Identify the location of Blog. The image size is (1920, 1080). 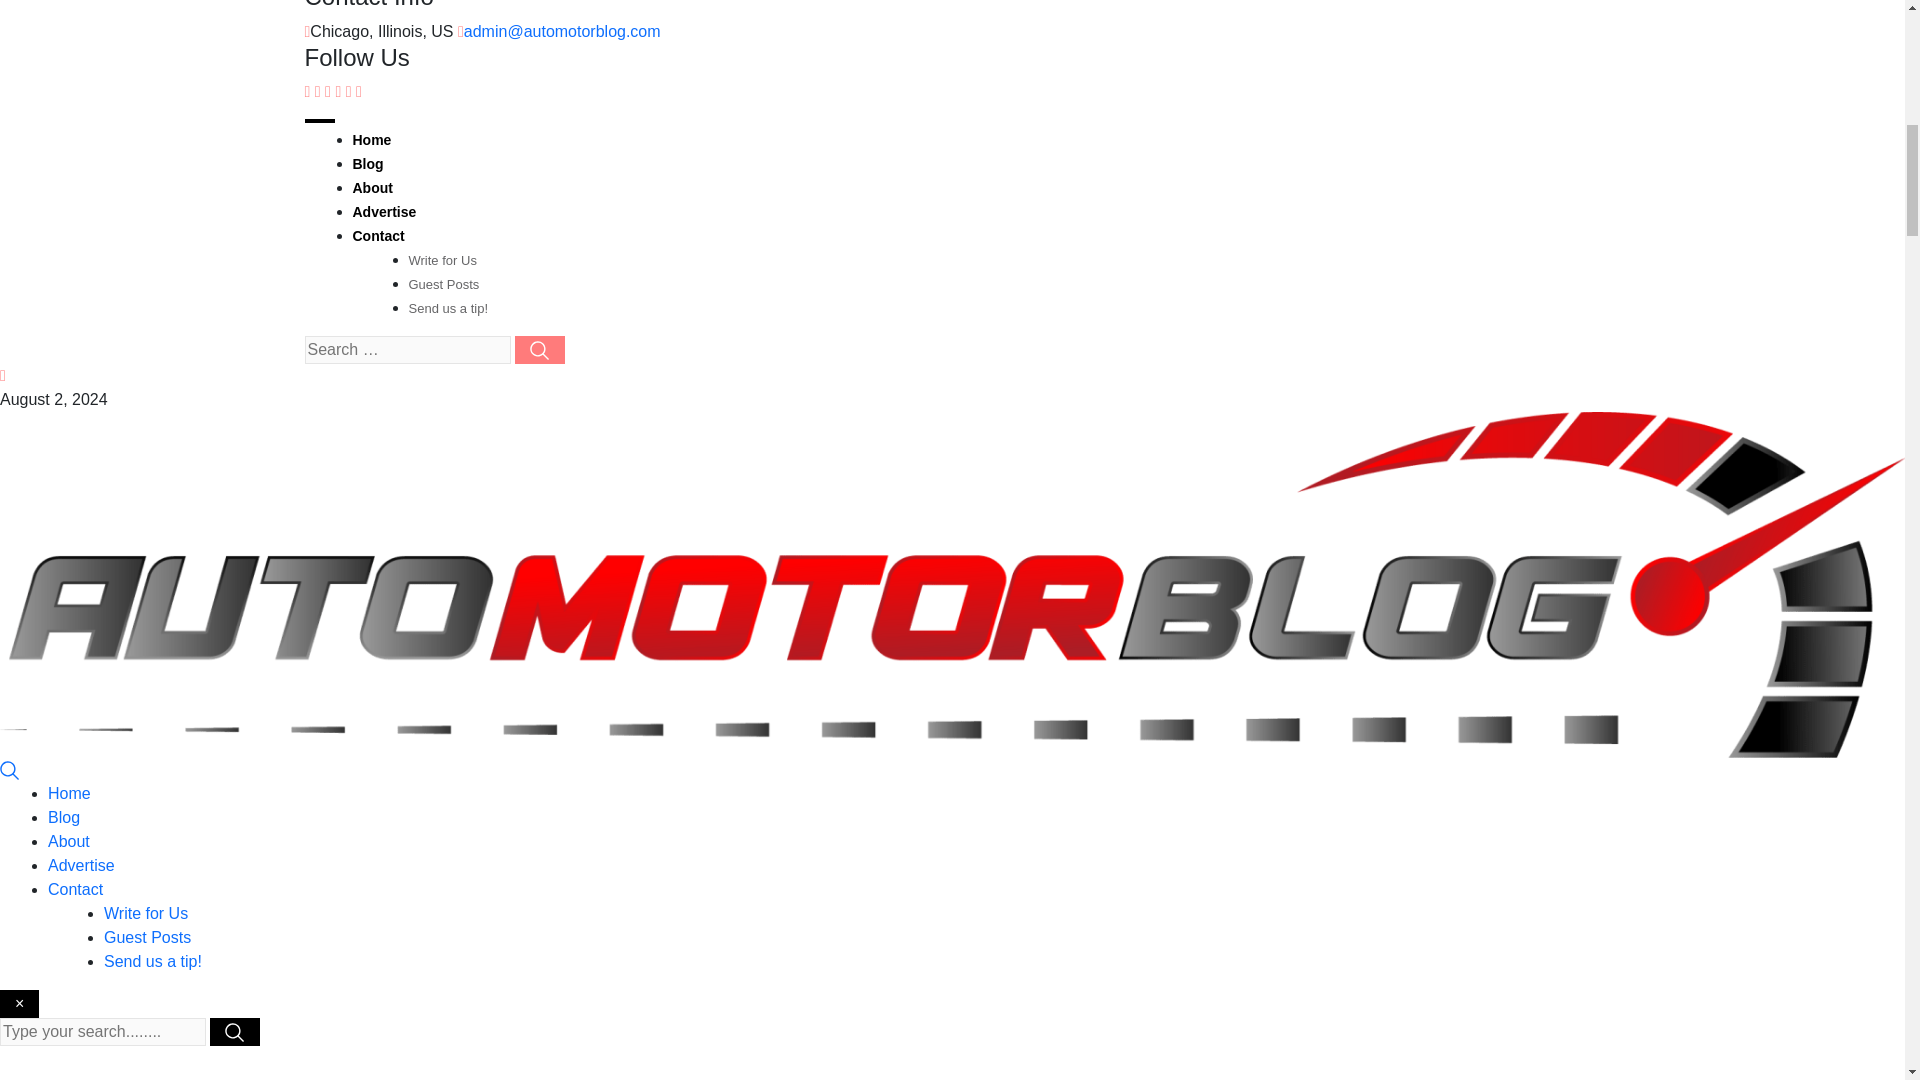
(366, 163).